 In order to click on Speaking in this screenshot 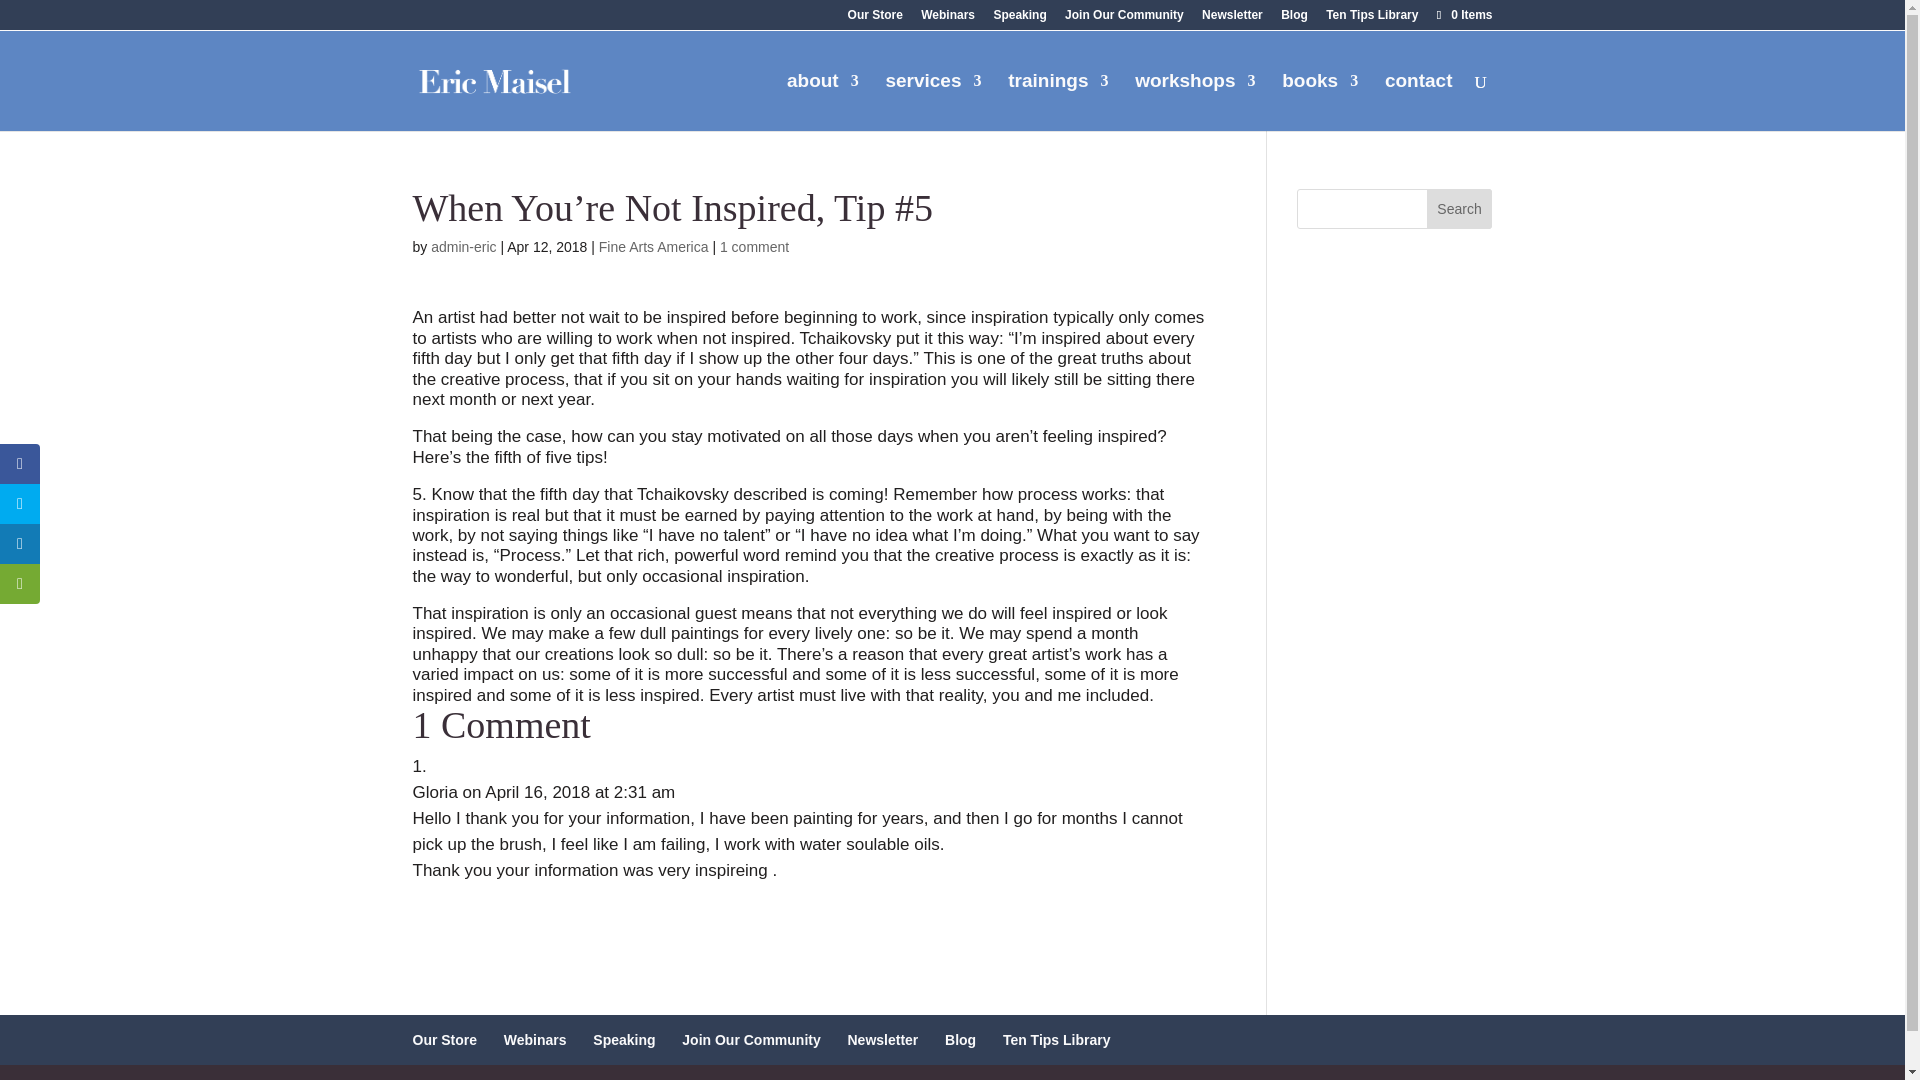, I will do `click(1019, 19)`.